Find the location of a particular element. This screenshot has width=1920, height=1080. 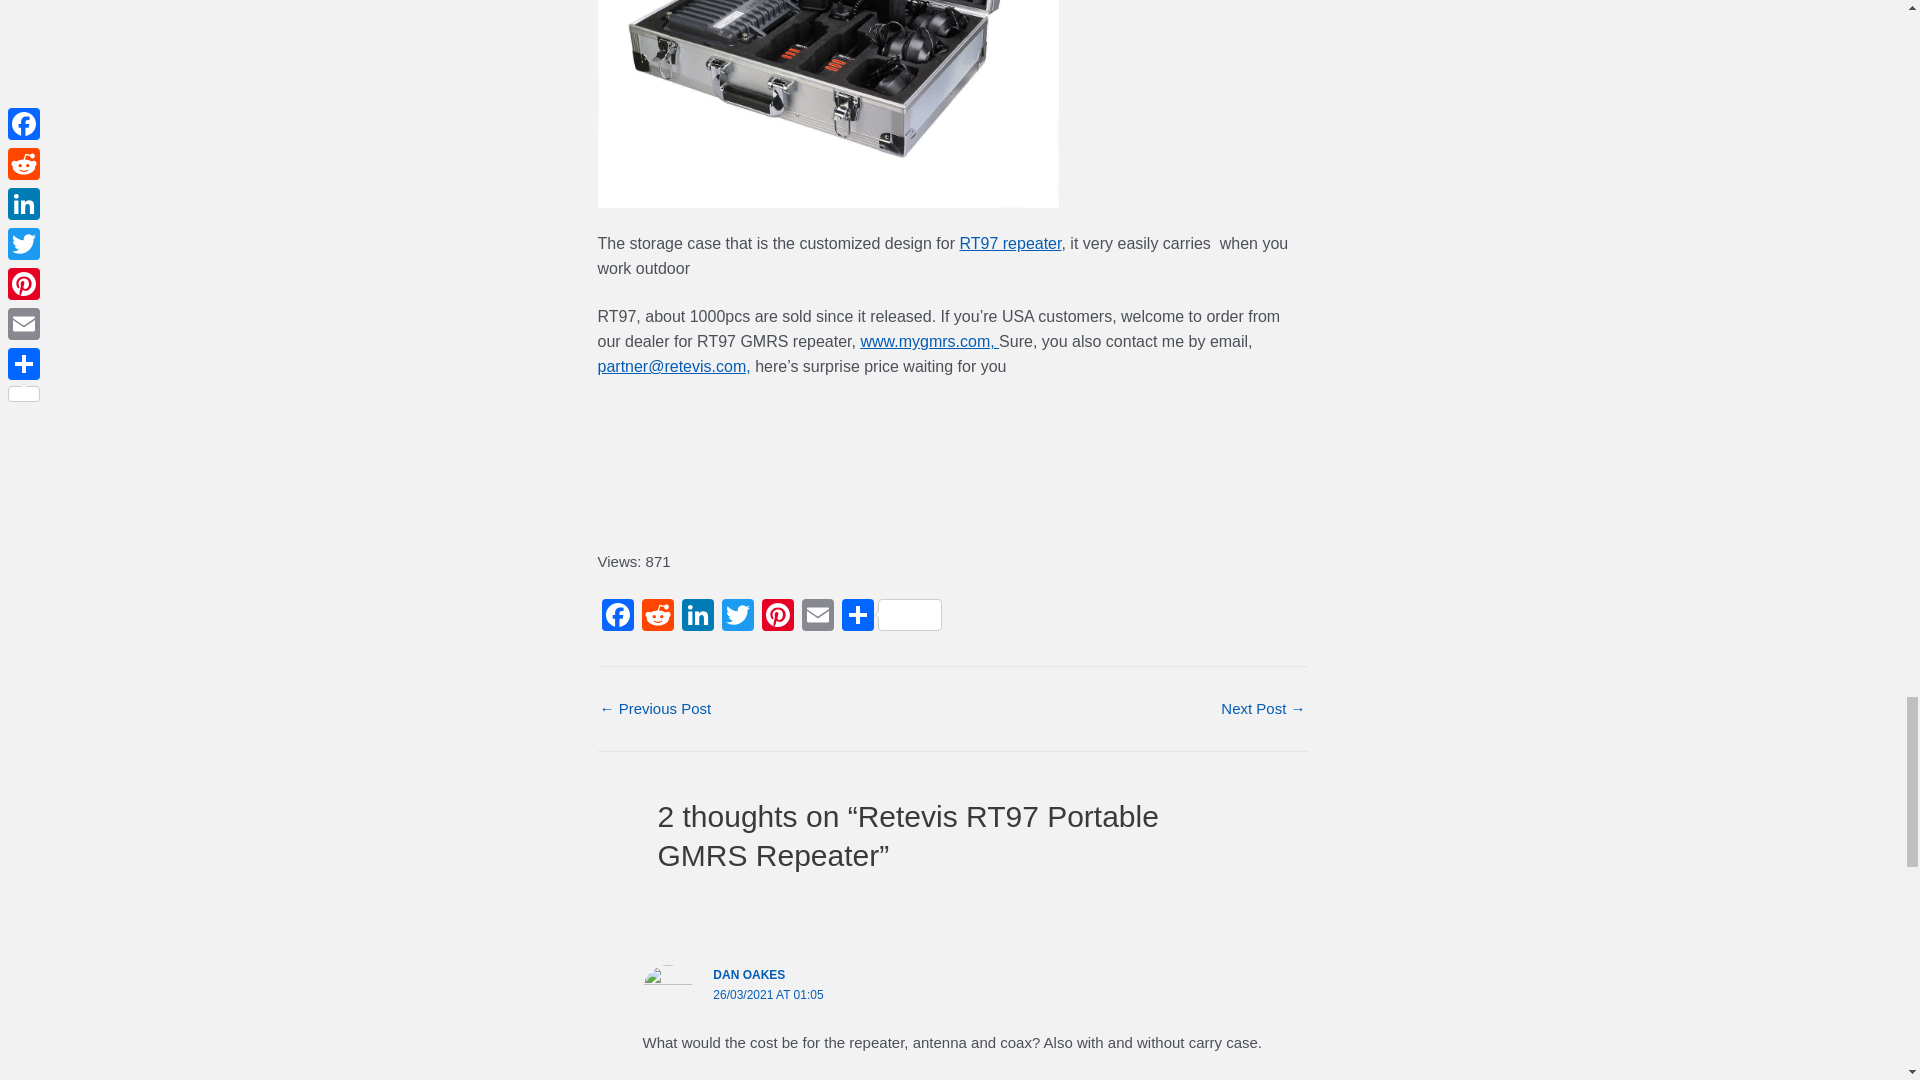

Twitter is located at coordinates (738, 618).